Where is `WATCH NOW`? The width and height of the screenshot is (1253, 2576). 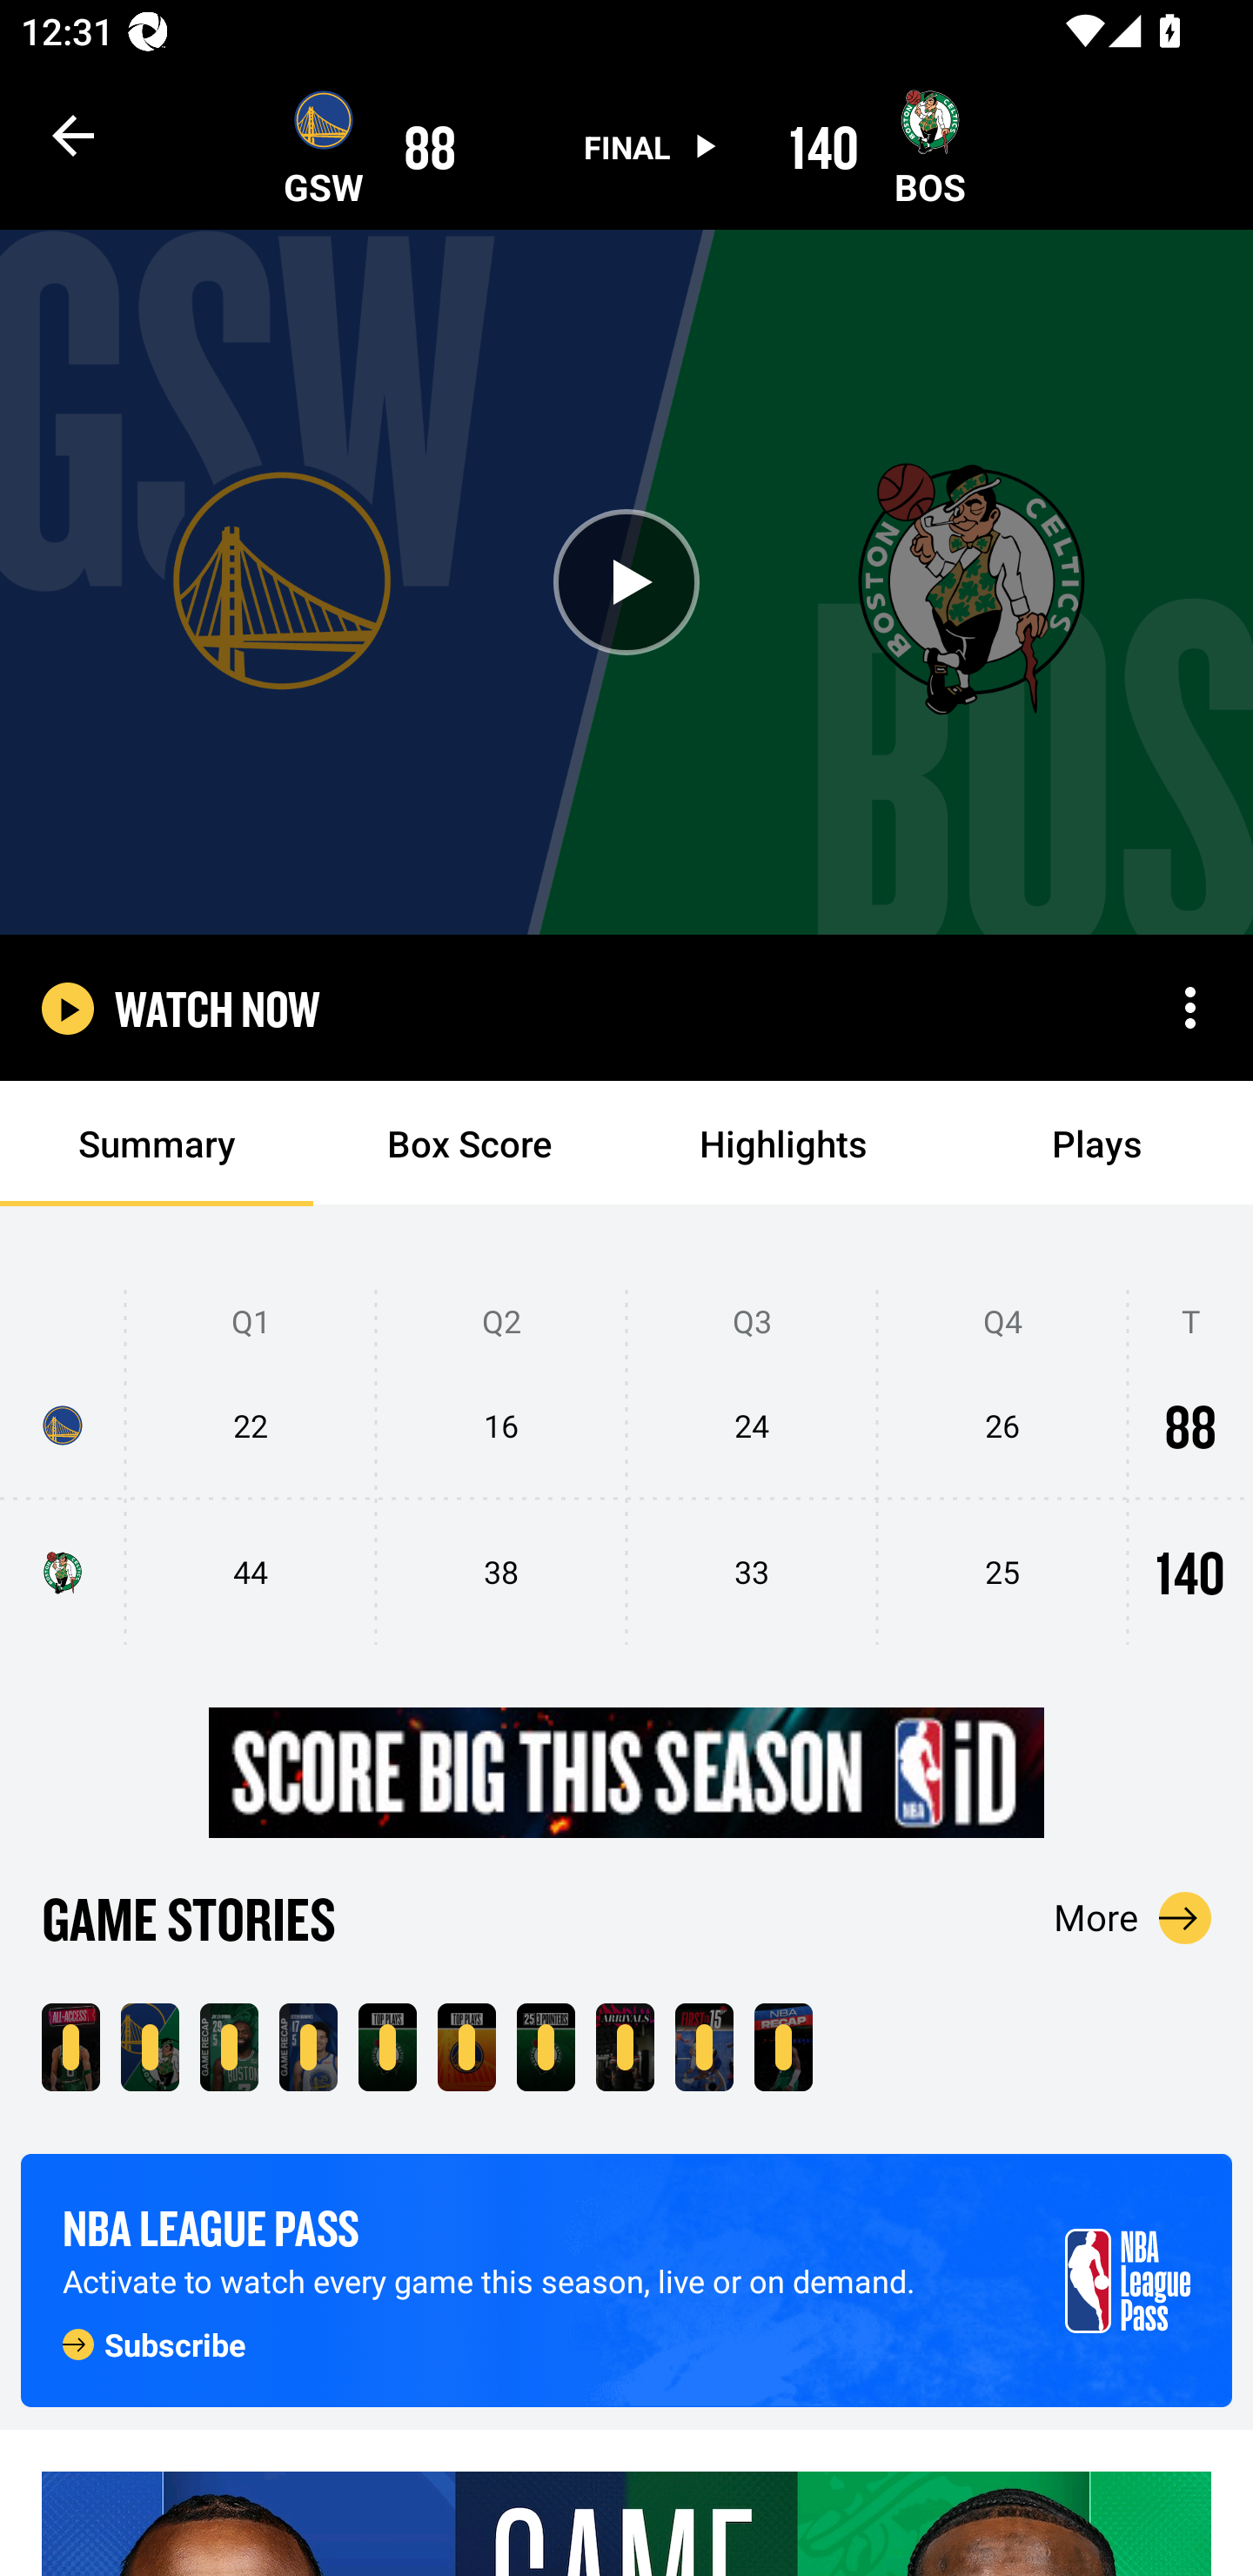
WATCH NOW is located at coordinates (218, 1008).